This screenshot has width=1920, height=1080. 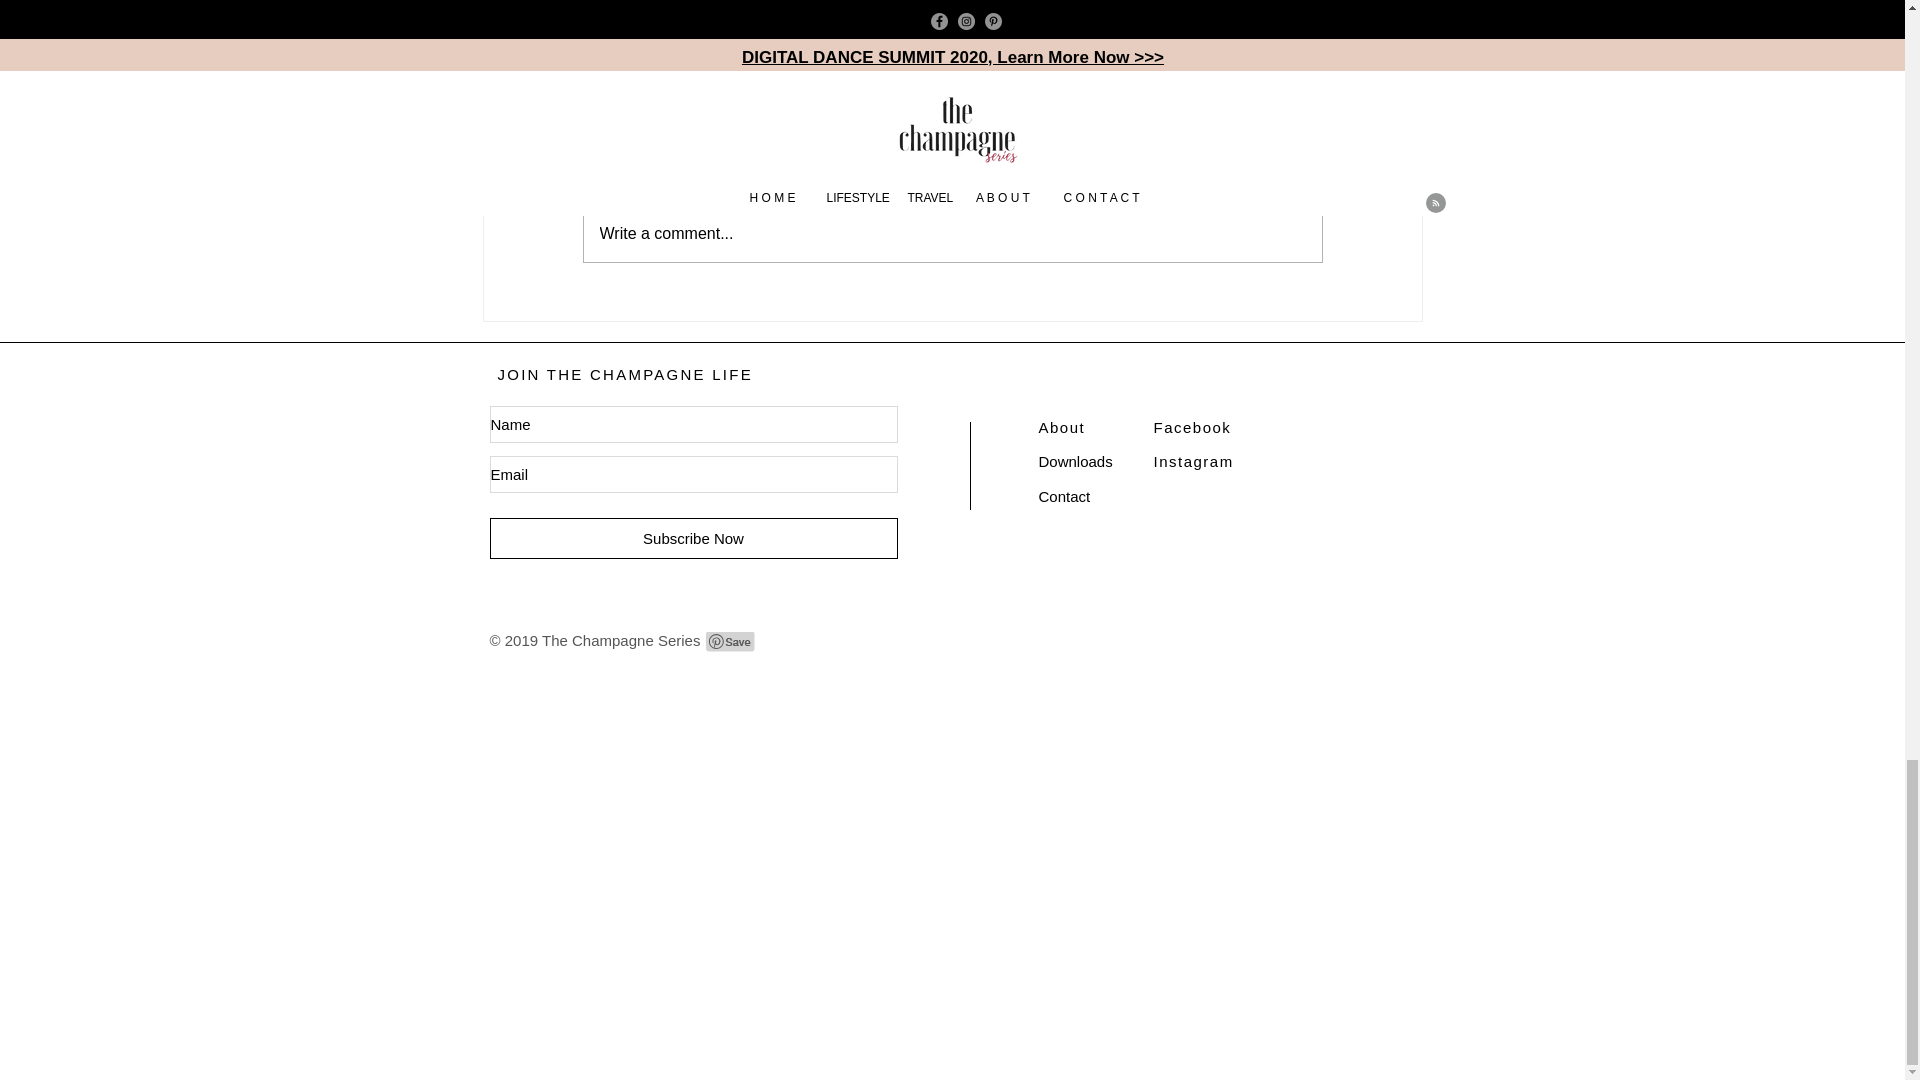 I want to click on Post not marked as liked, so click(x=736, y=36).